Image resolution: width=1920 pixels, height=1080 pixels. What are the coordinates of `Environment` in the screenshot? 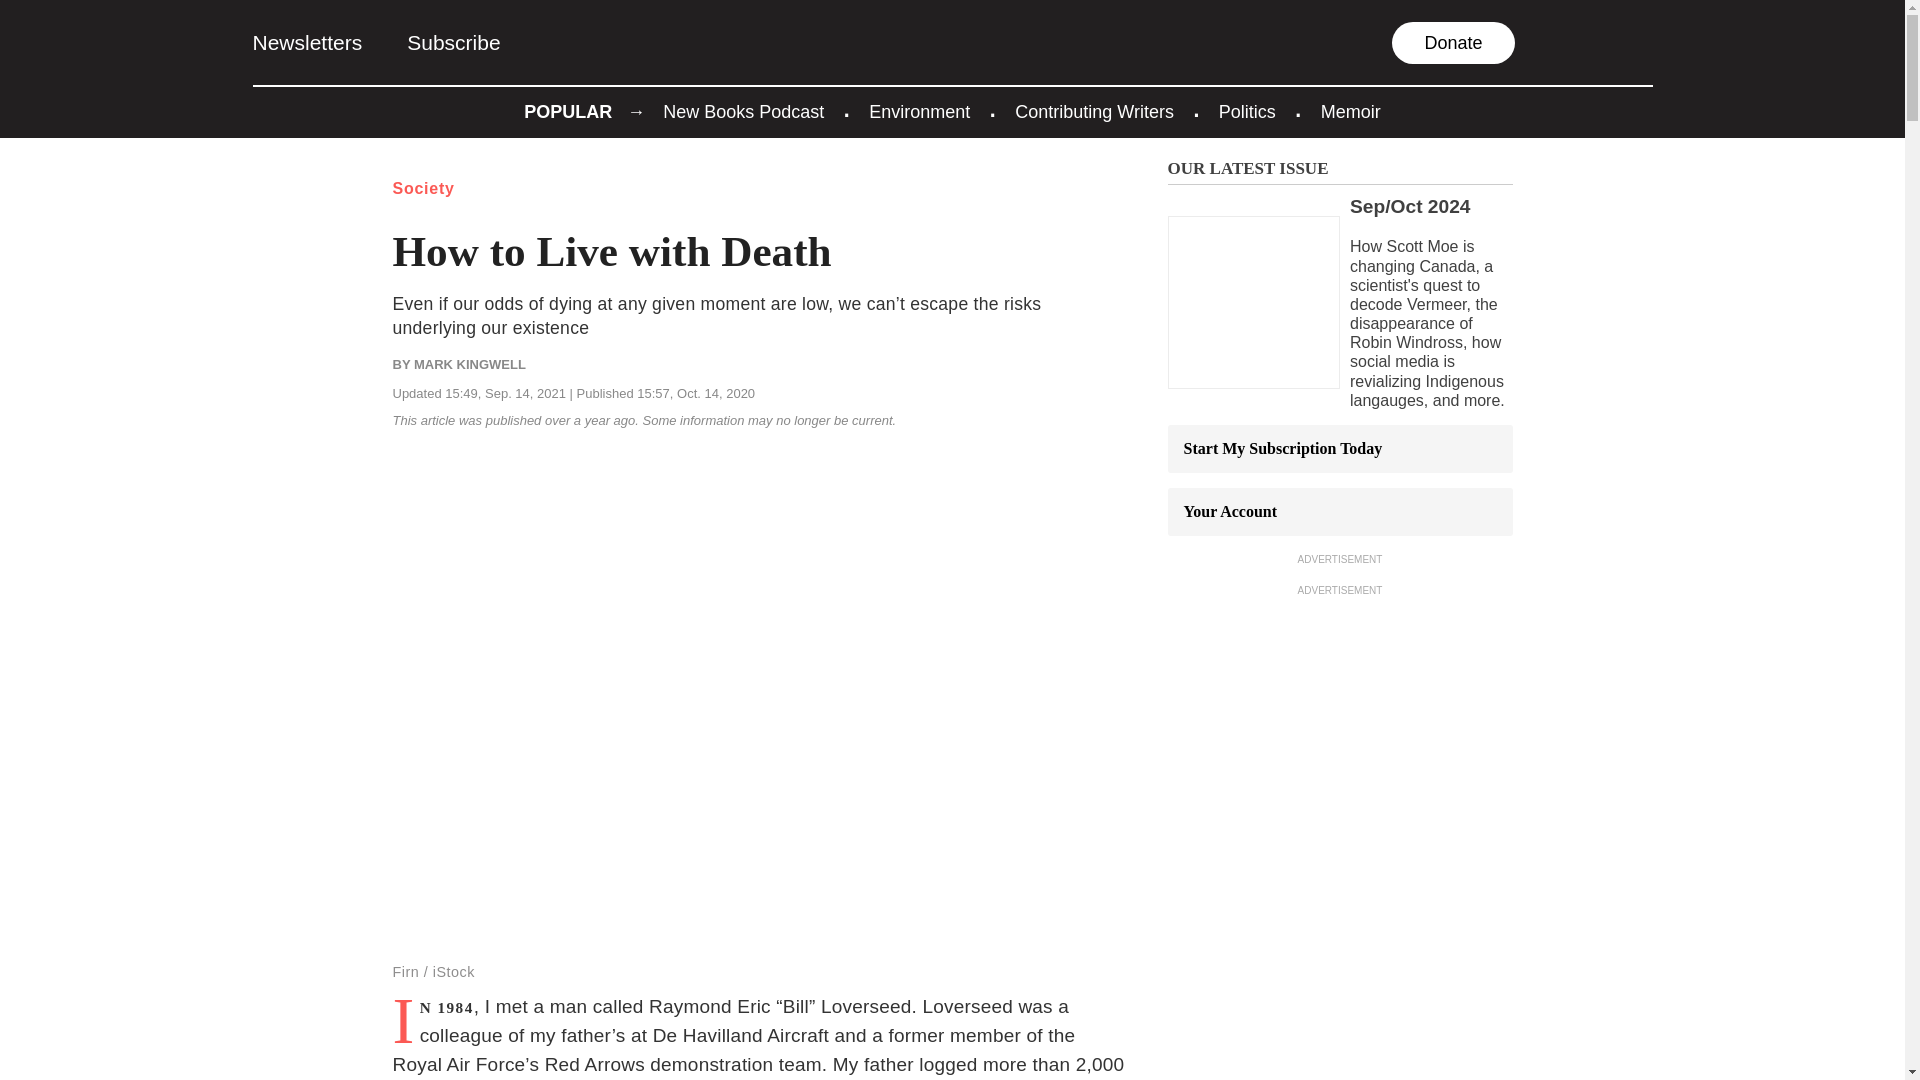 It's located at (919, 112).